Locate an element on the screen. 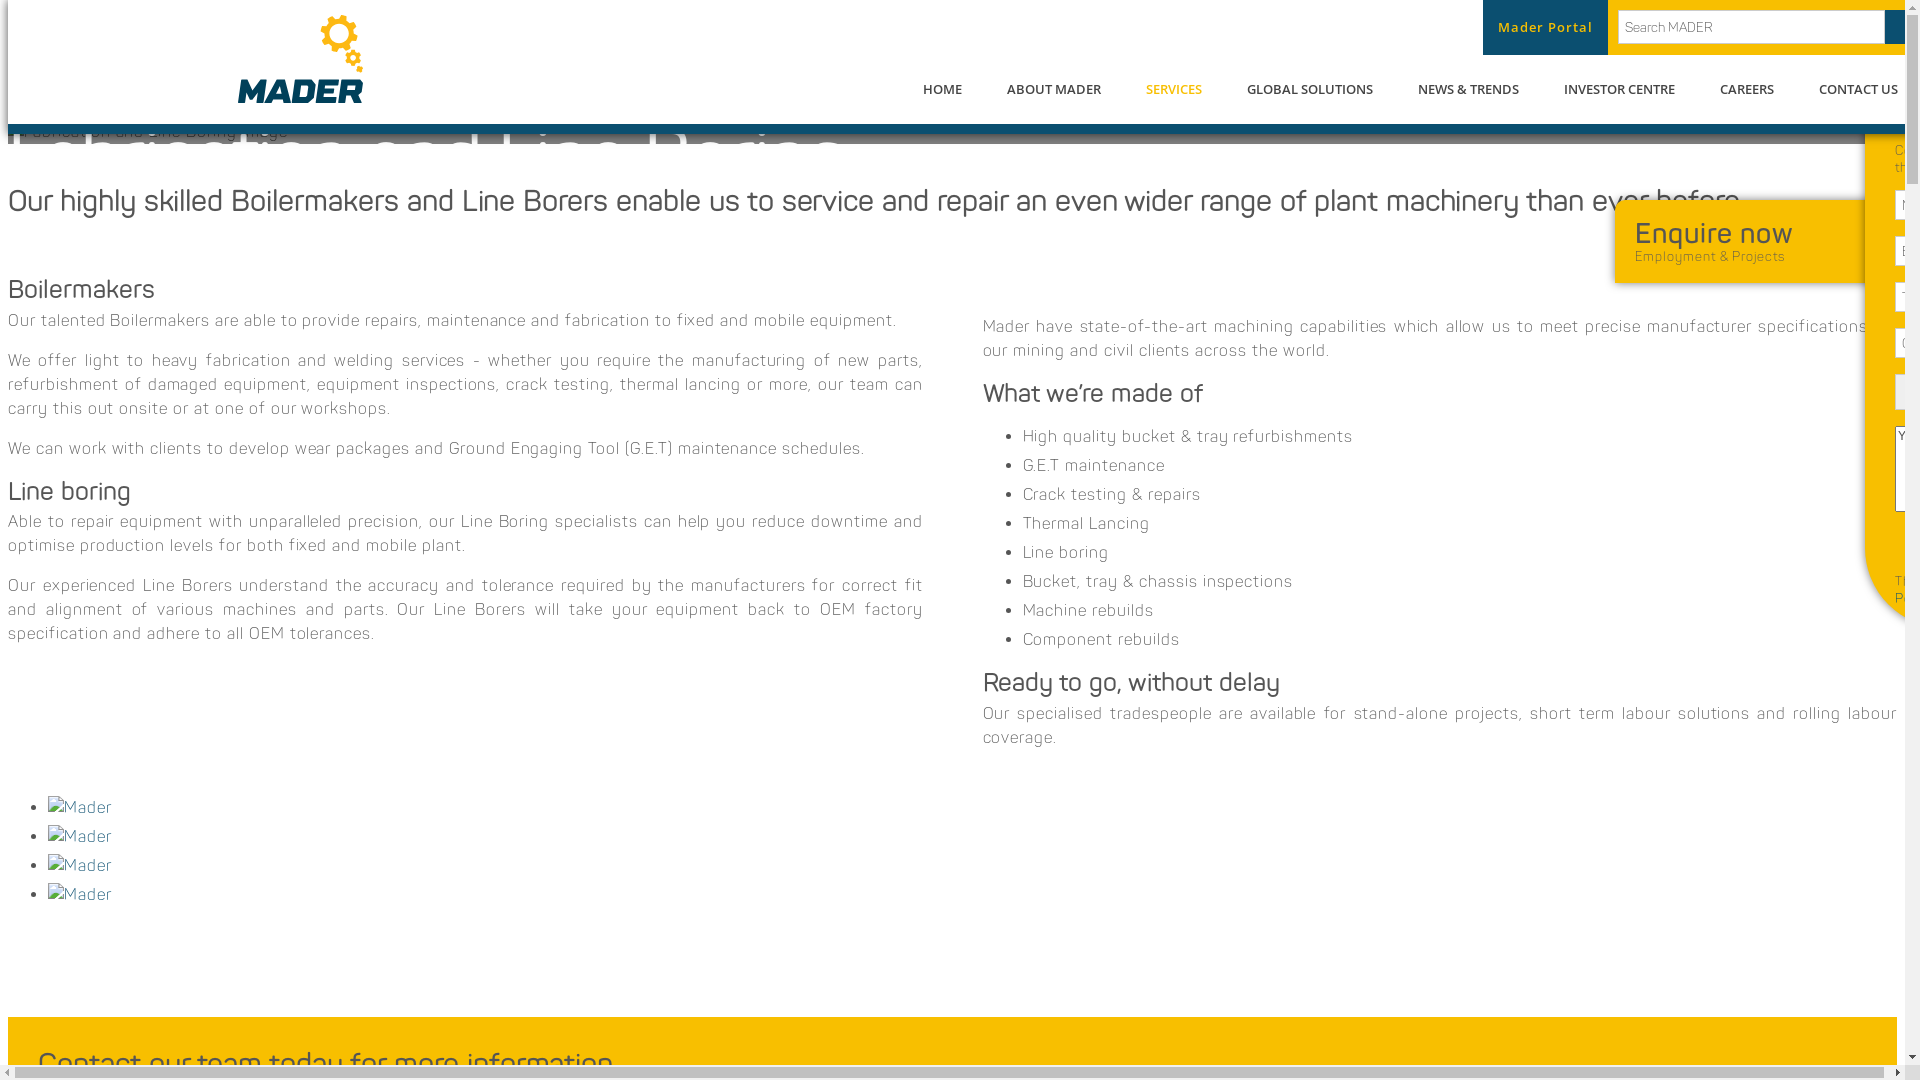 The height and width of the screenshot is (1080, 1920). INVESTOR CENTRE is located at coordinates (1630, 87).